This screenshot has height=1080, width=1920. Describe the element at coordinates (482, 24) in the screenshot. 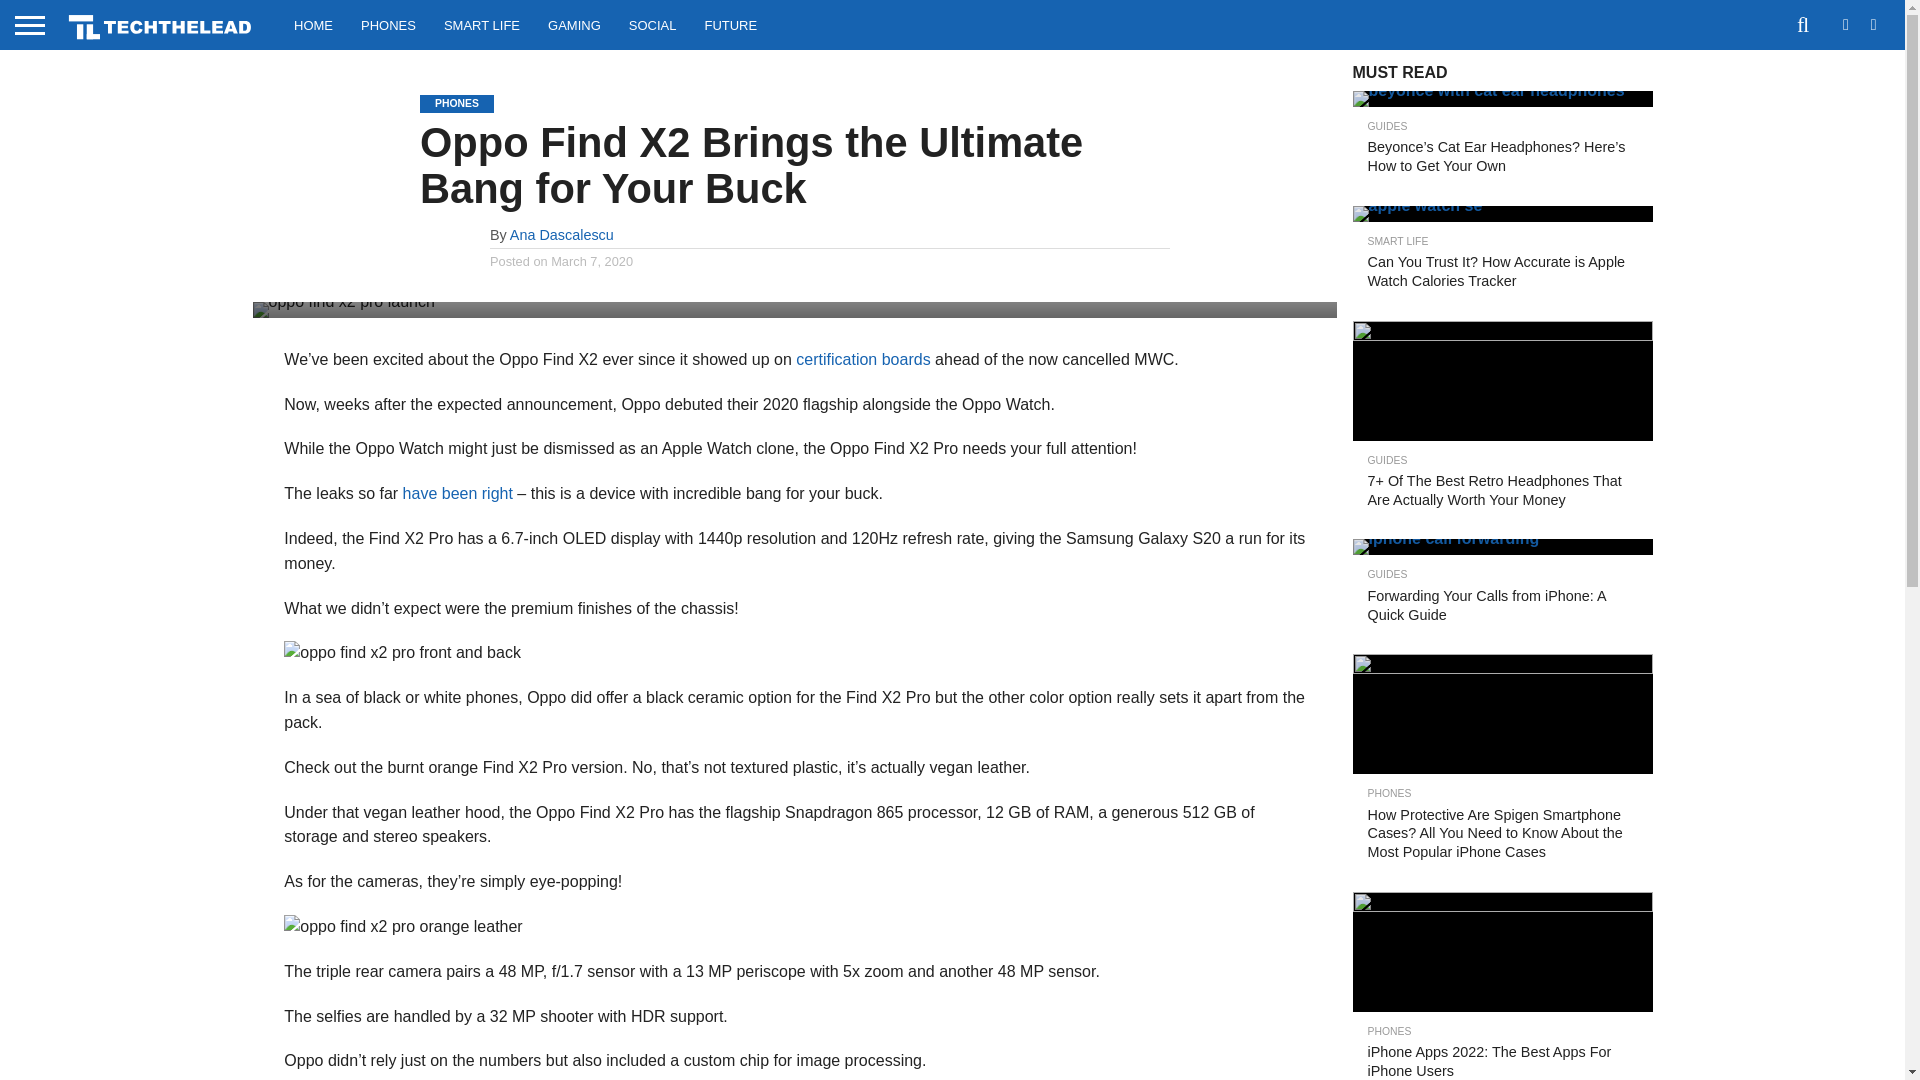

I see `SMART LIFE` at that location.